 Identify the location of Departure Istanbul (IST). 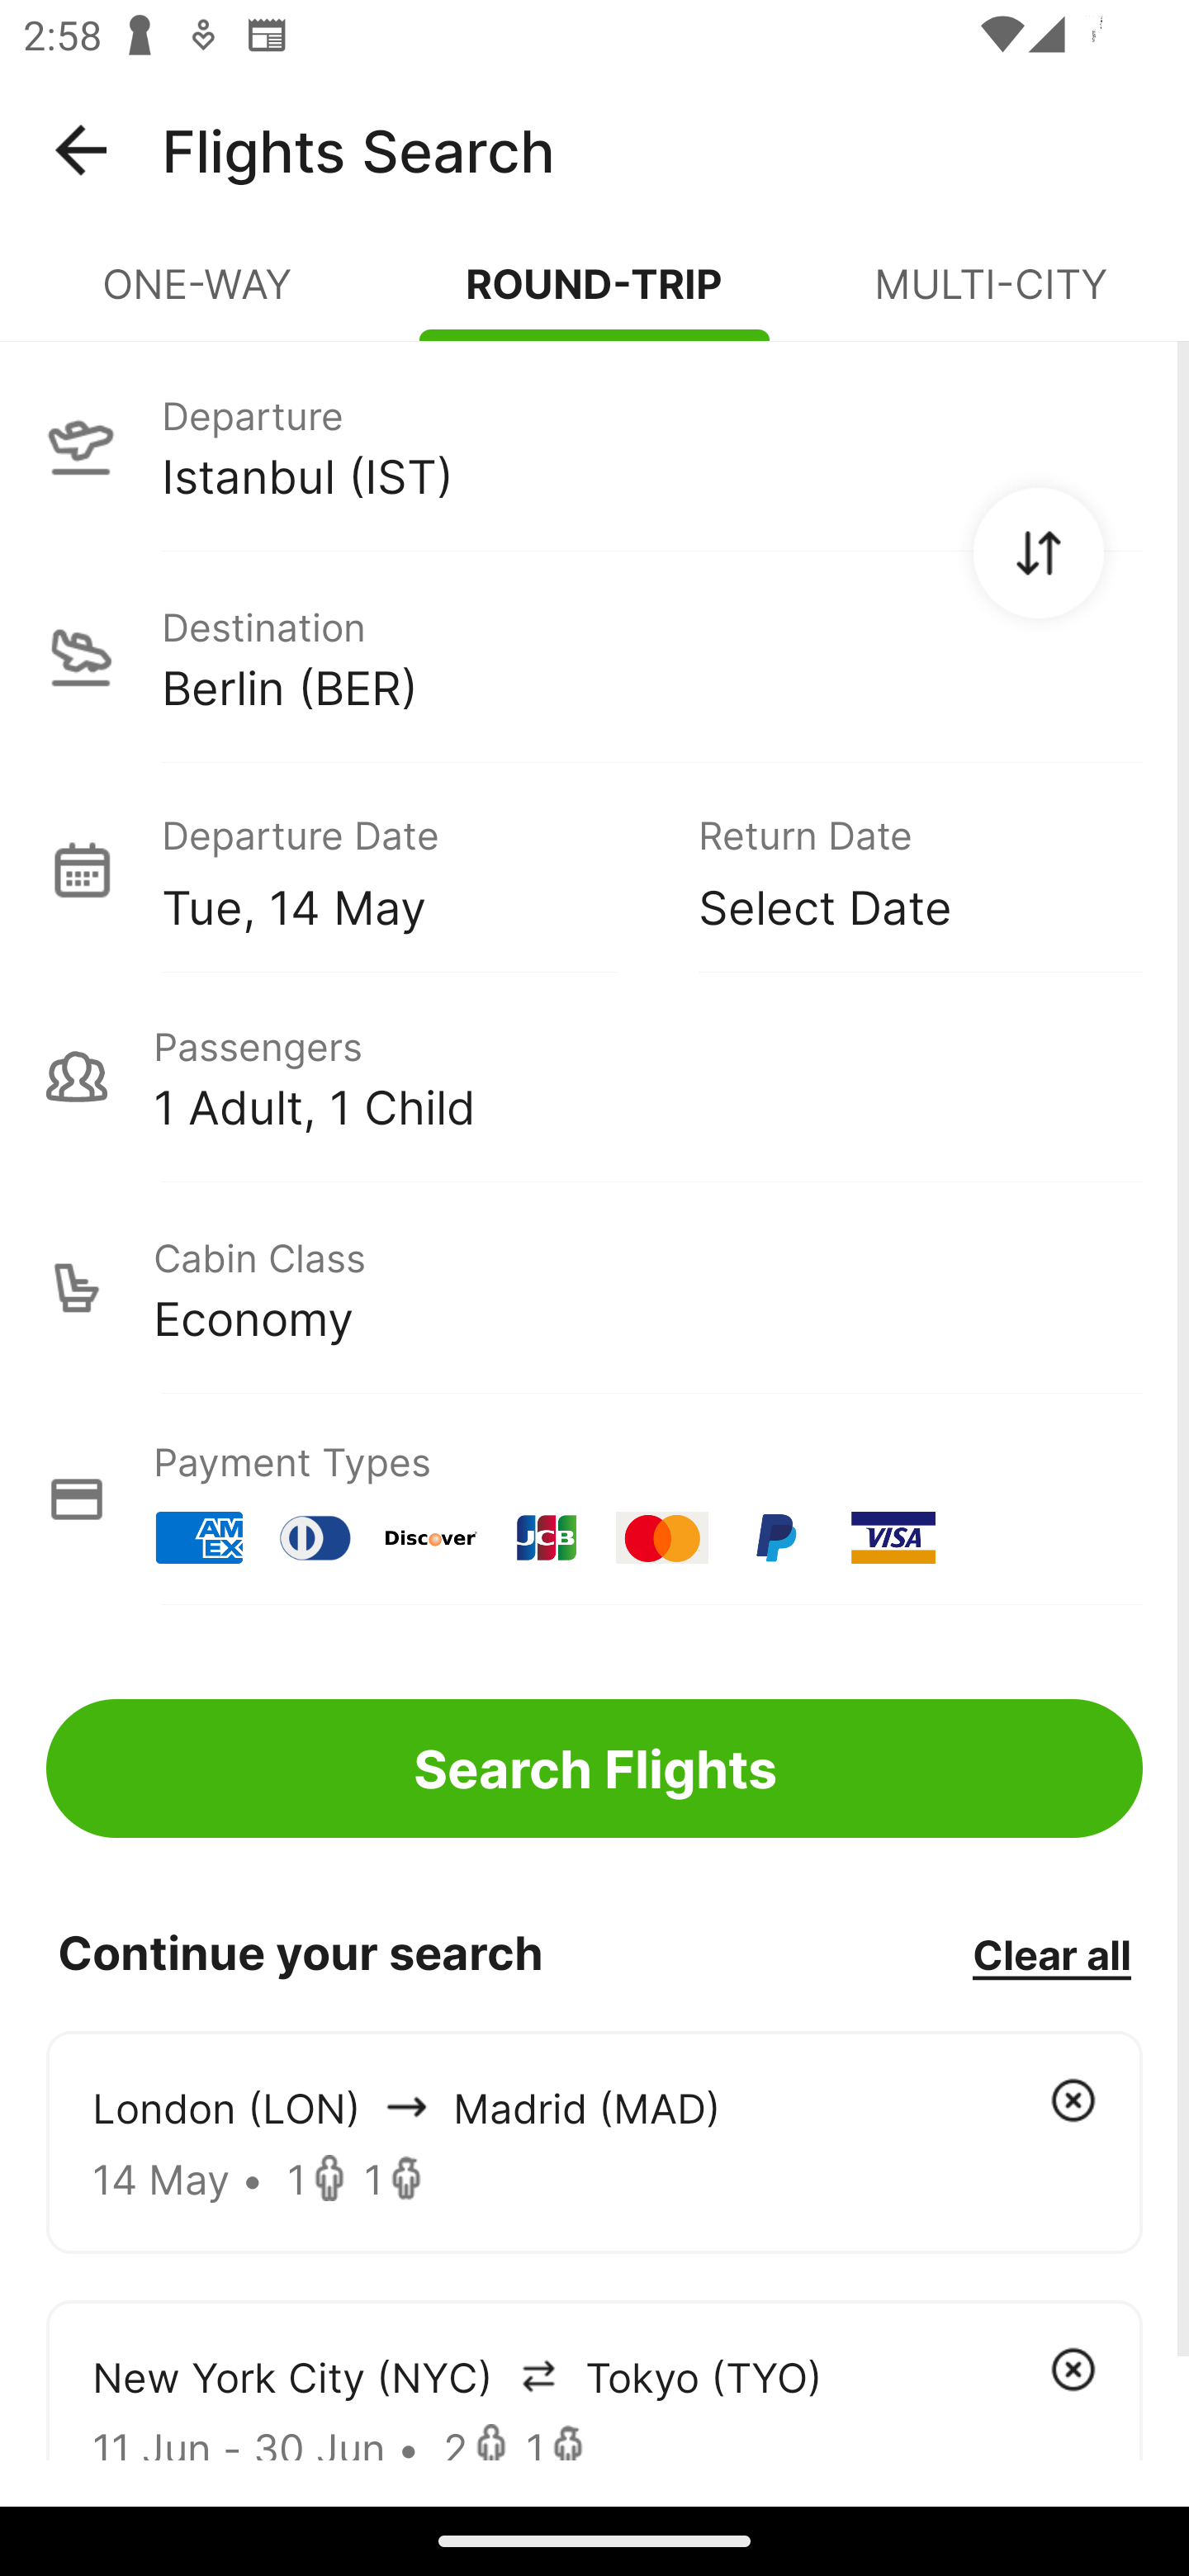
(594, 445).